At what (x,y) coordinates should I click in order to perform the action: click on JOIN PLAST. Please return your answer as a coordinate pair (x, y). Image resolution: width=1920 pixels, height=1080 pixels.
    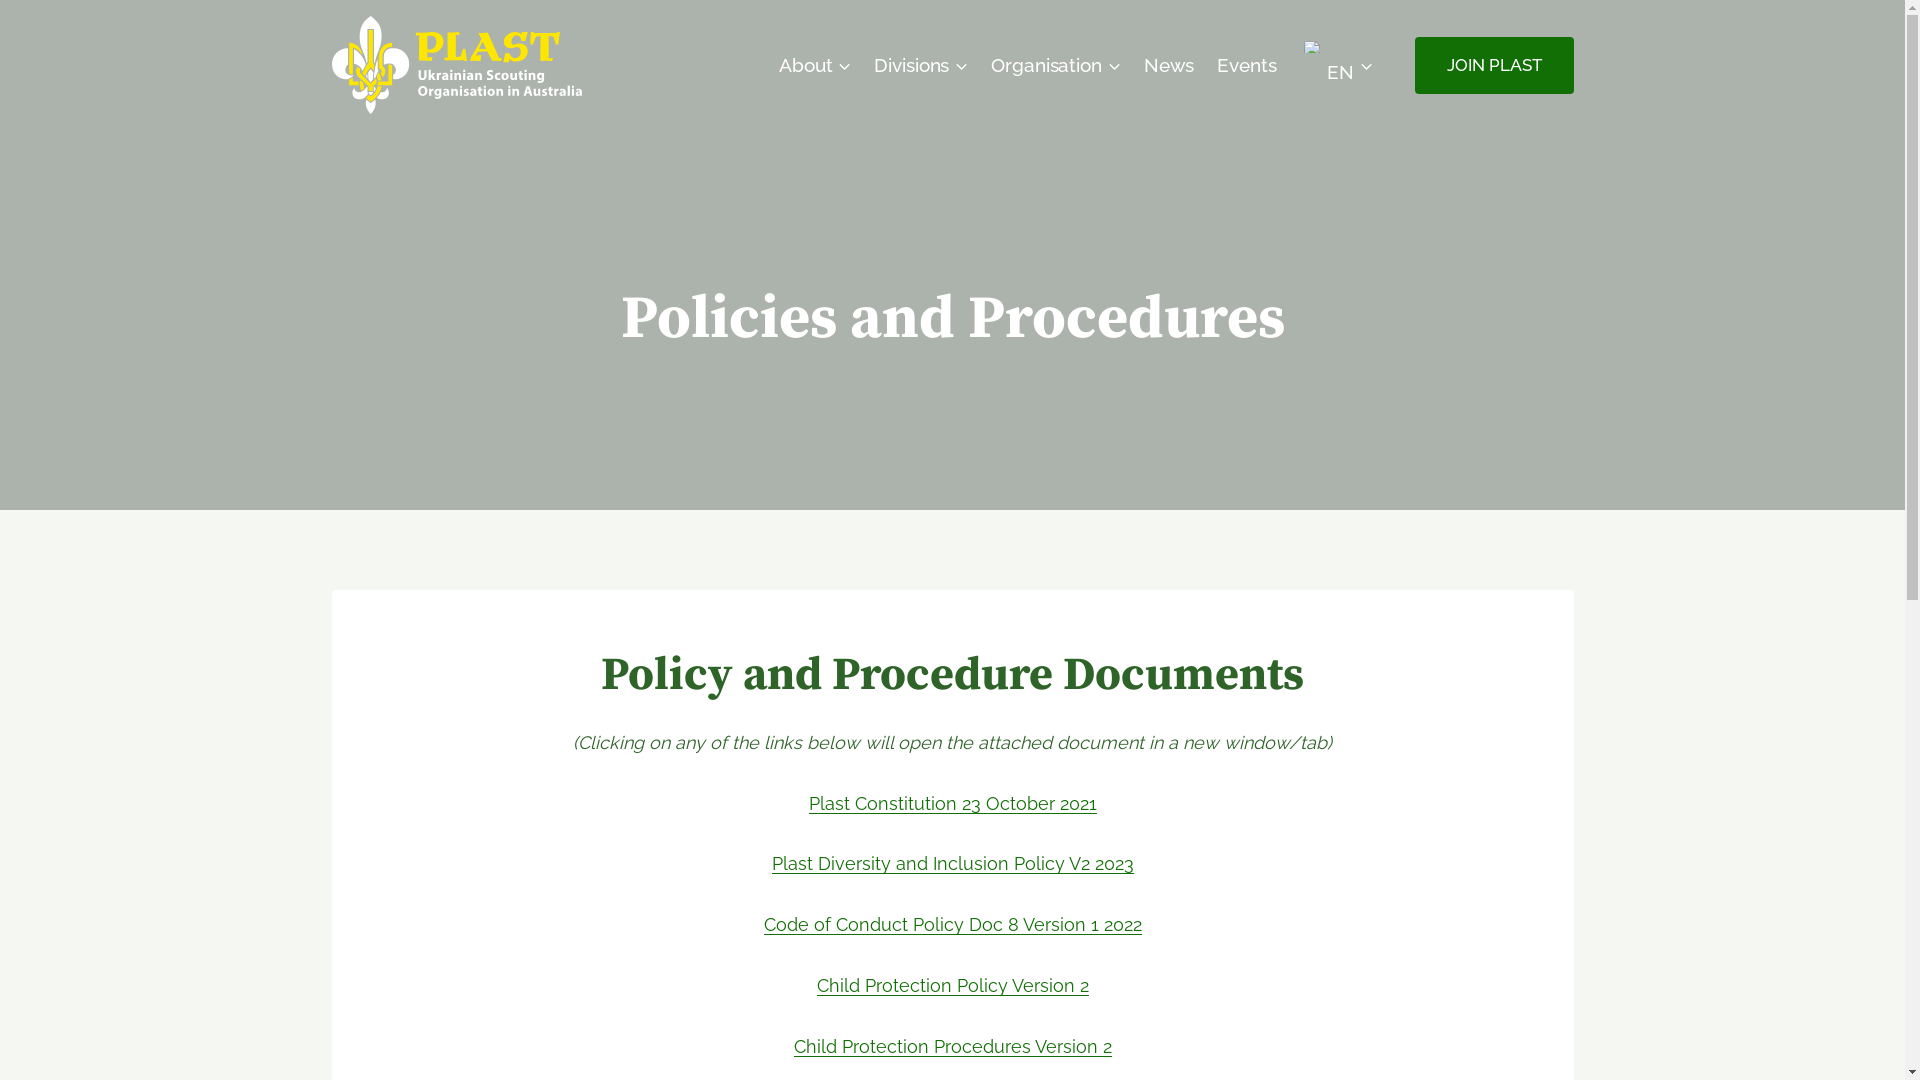
    Looking at the image, I should click on (1494, 64).